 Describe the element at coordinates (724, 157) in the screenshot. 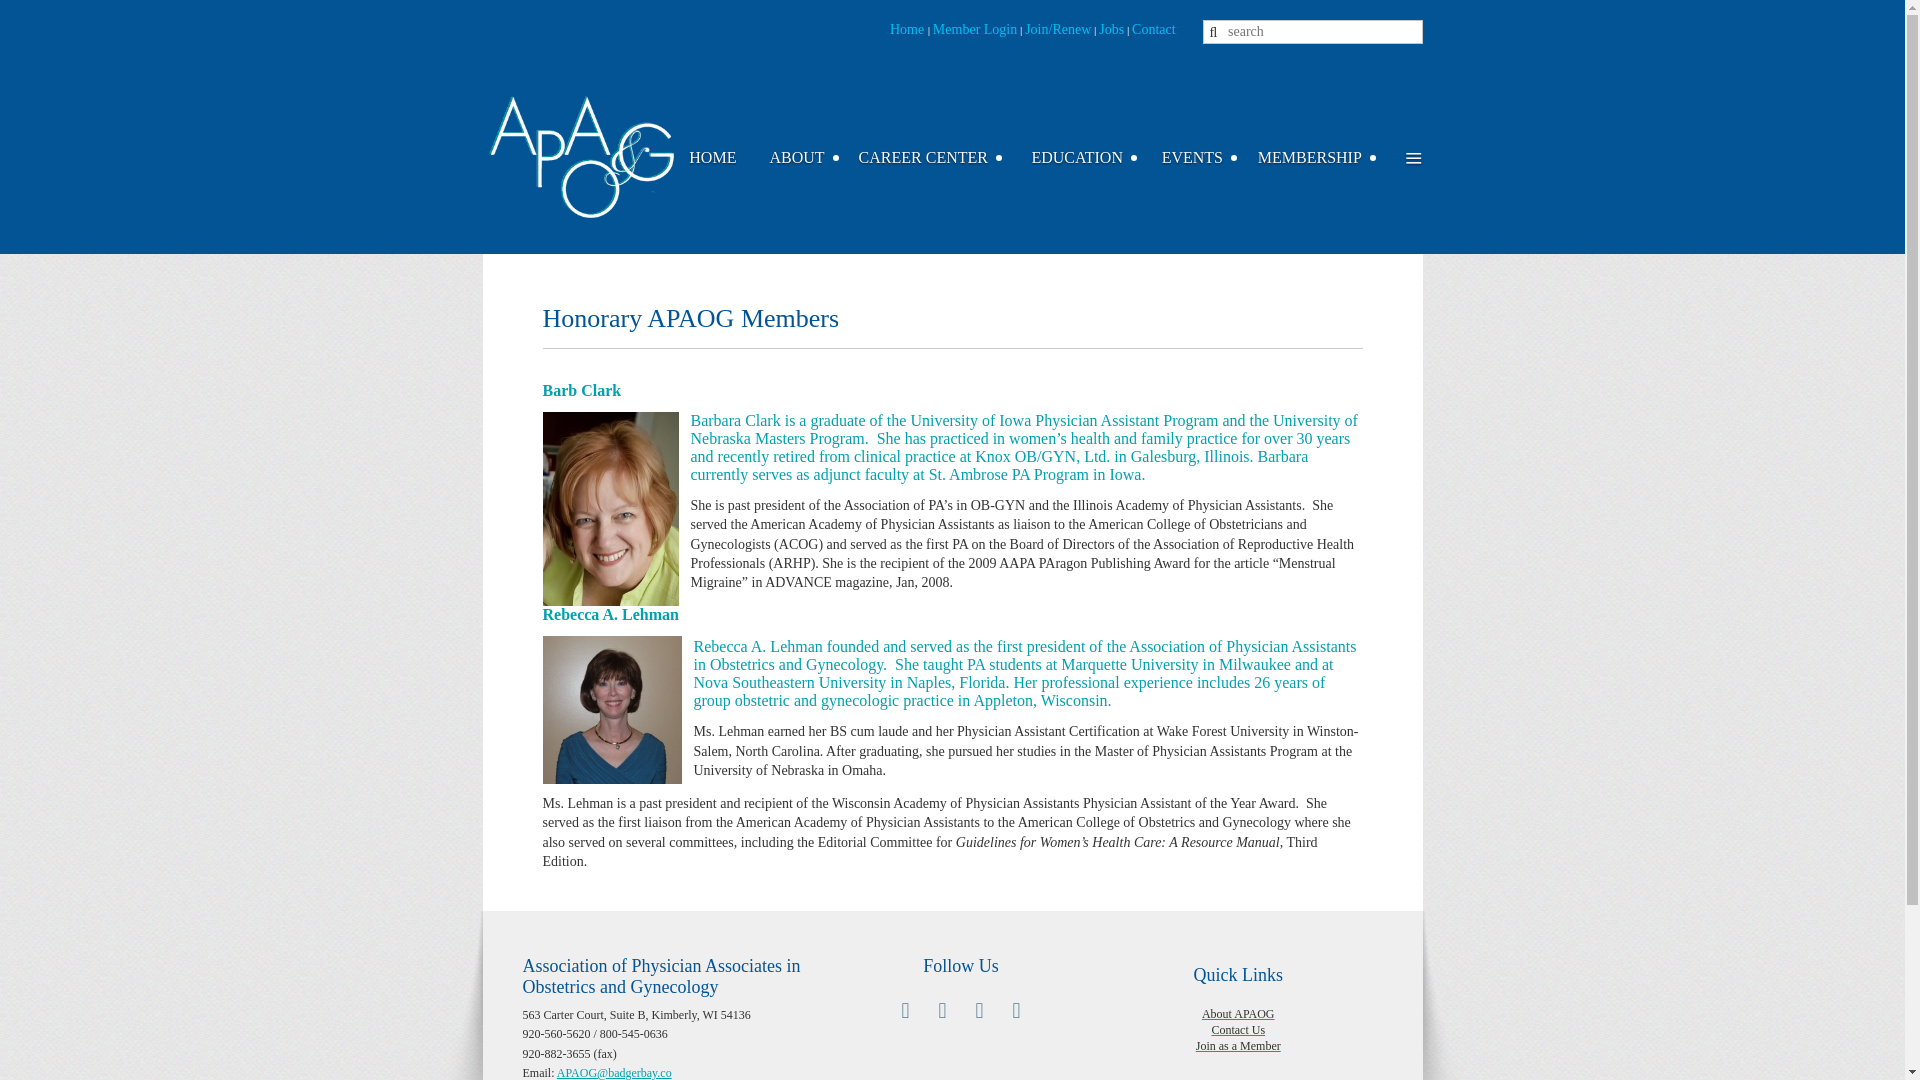

I see `HOME` at that location.